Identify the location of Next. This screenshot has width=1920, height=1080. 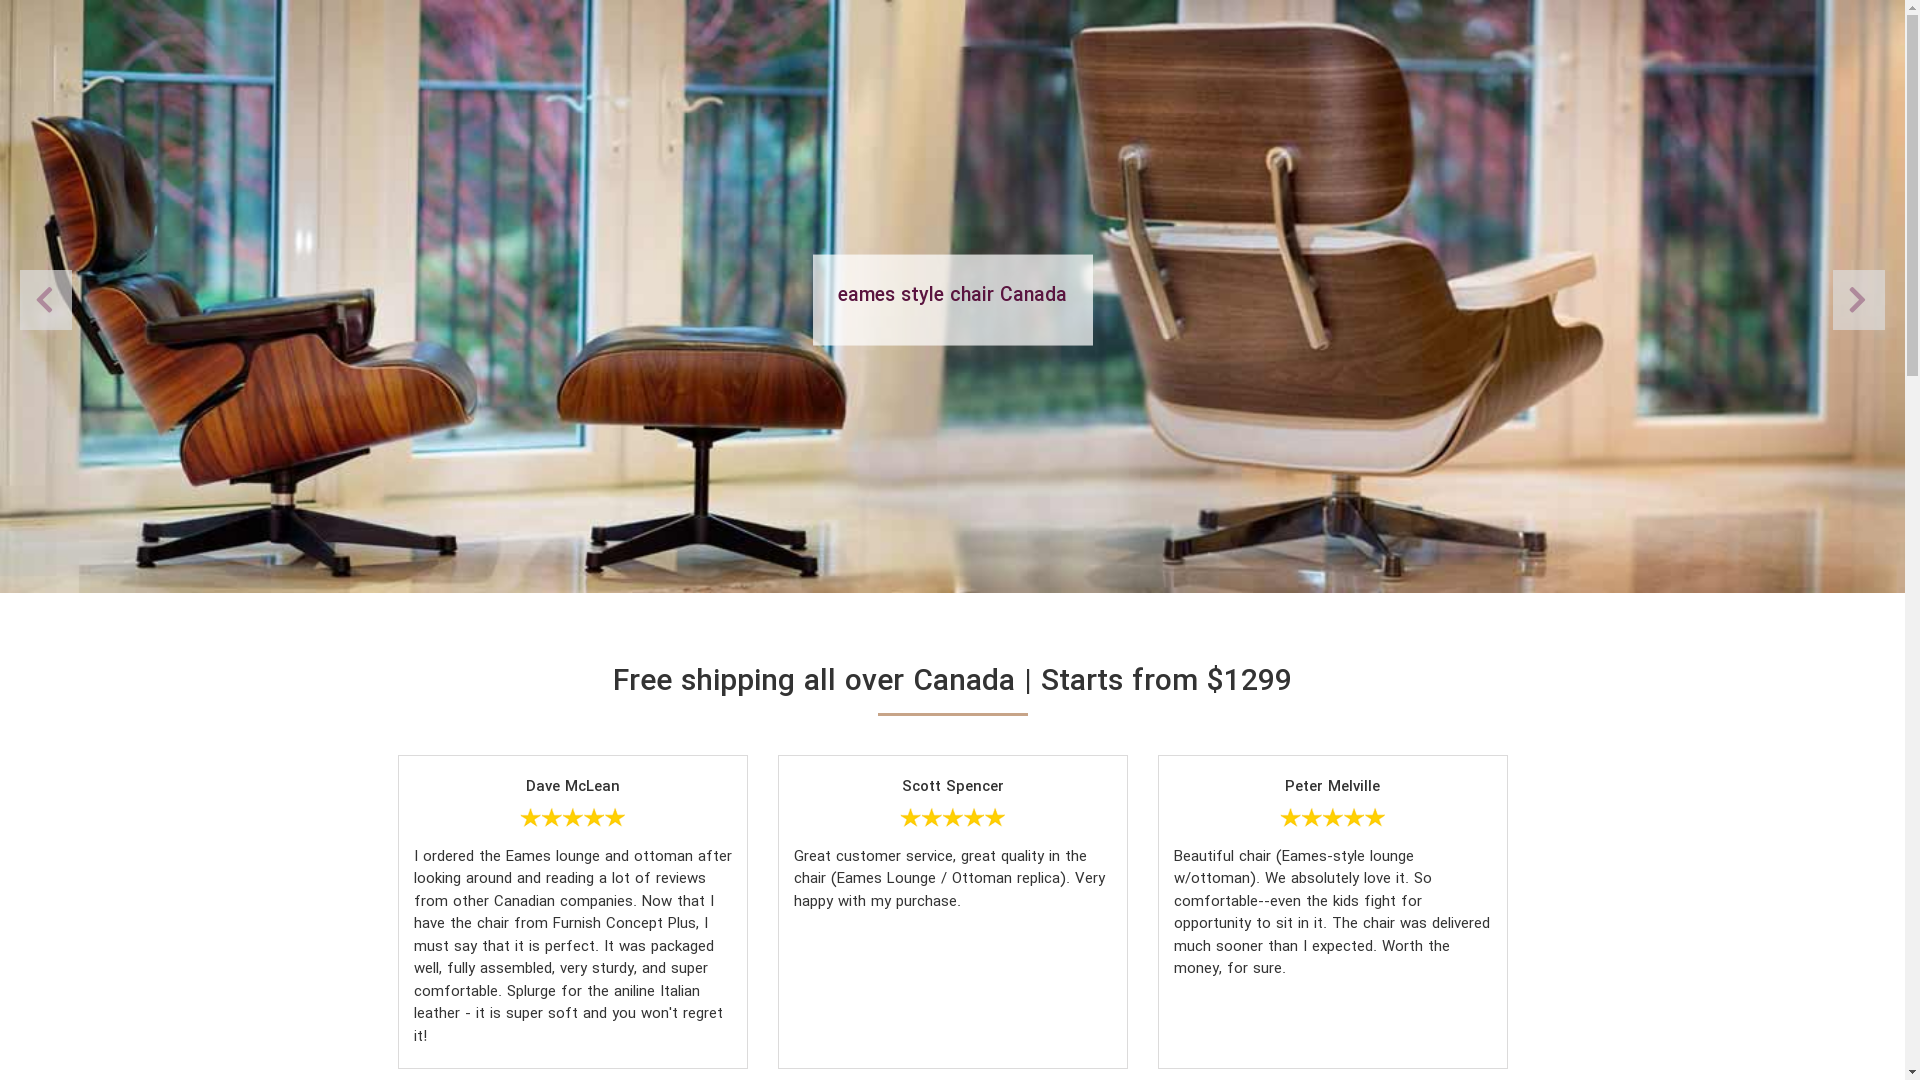
(46, 300).